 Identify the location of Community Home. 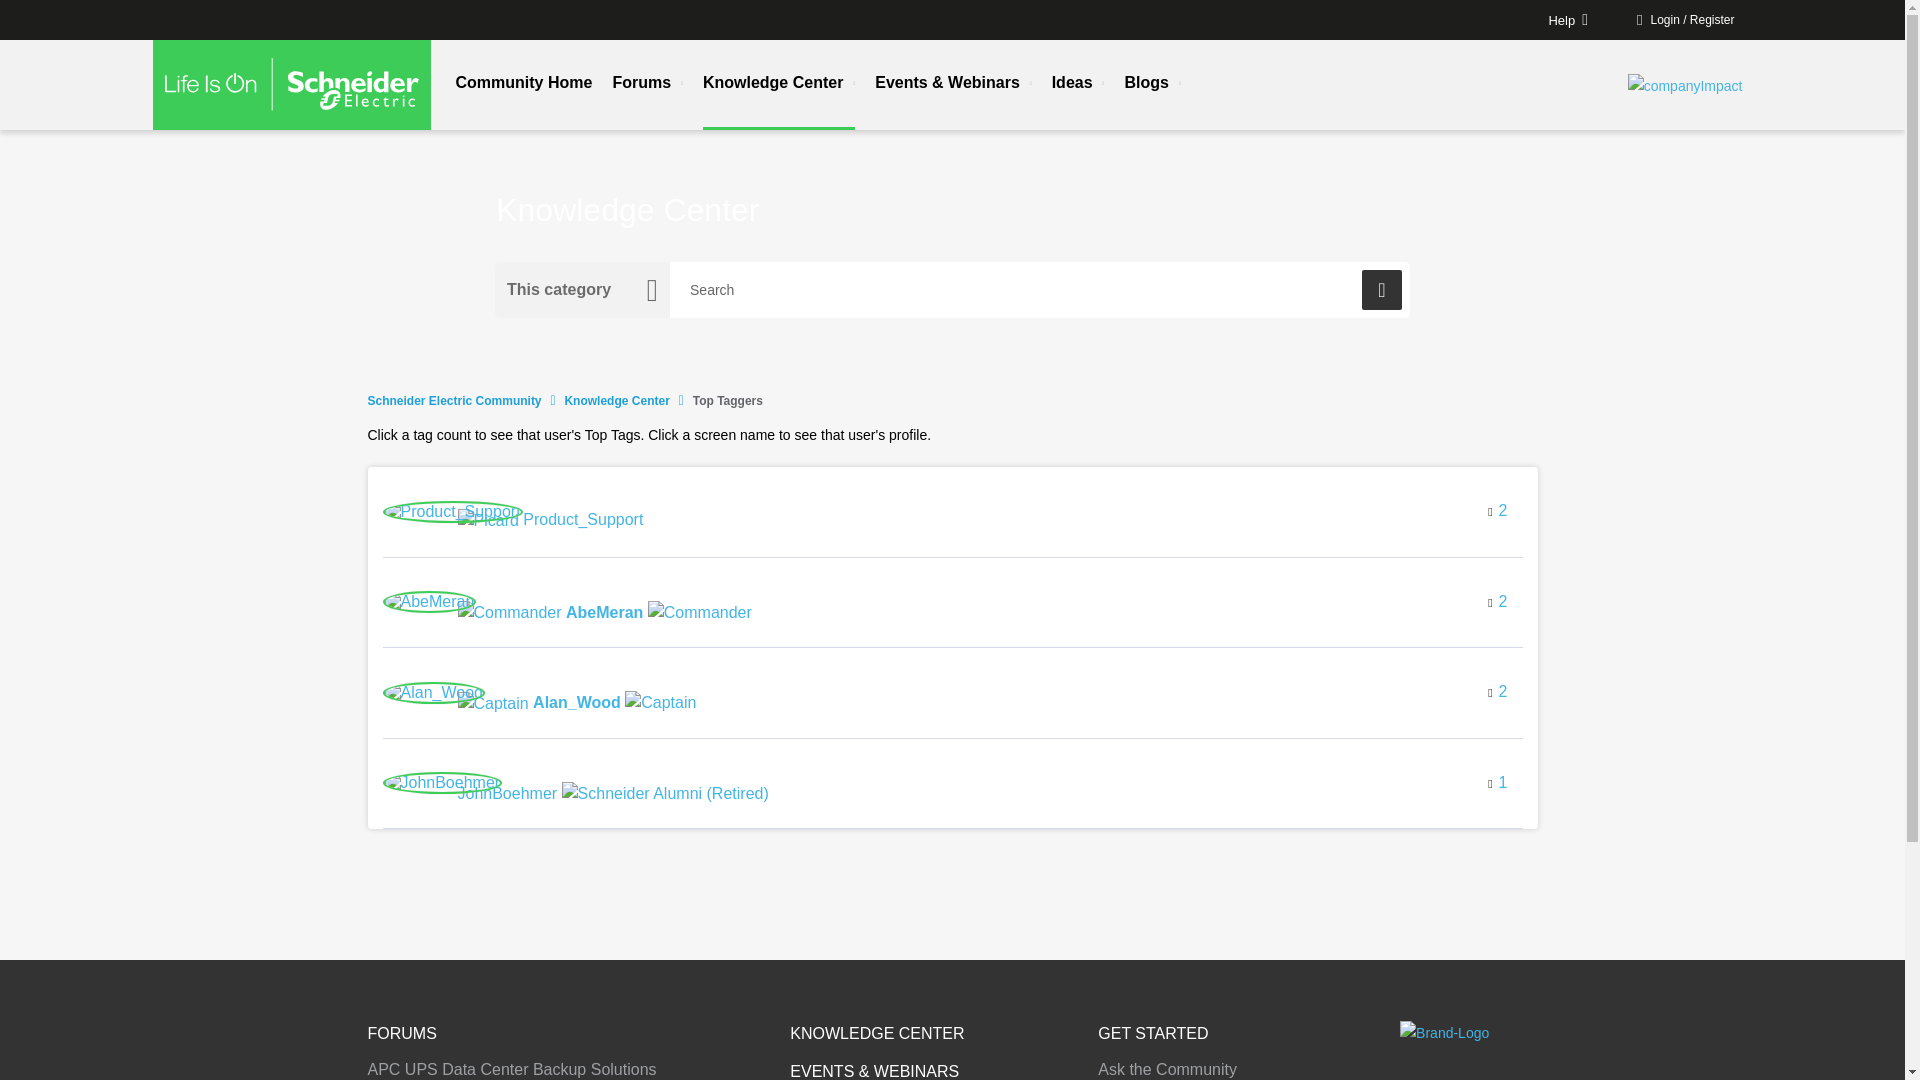
(524, 83).